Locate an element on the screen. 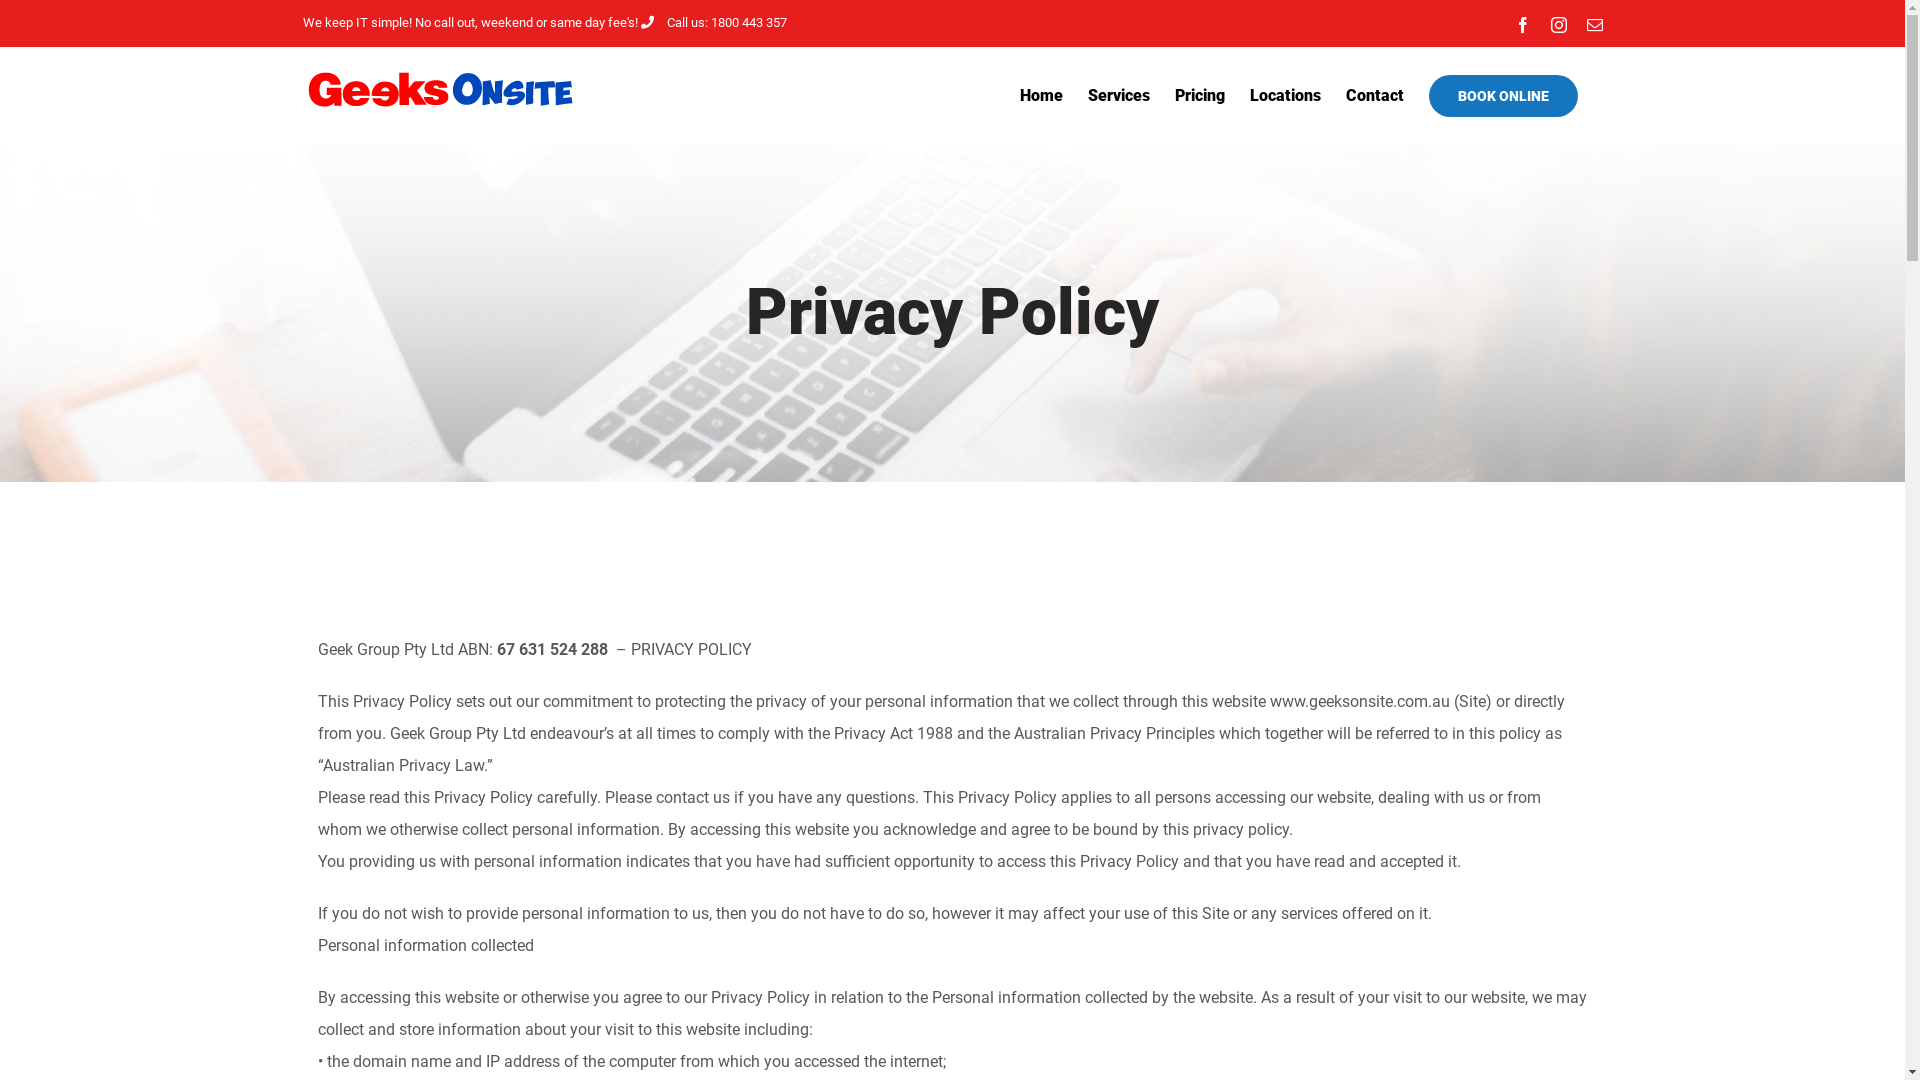  BOOK ONLINE is located at coordinates (1502, 96).